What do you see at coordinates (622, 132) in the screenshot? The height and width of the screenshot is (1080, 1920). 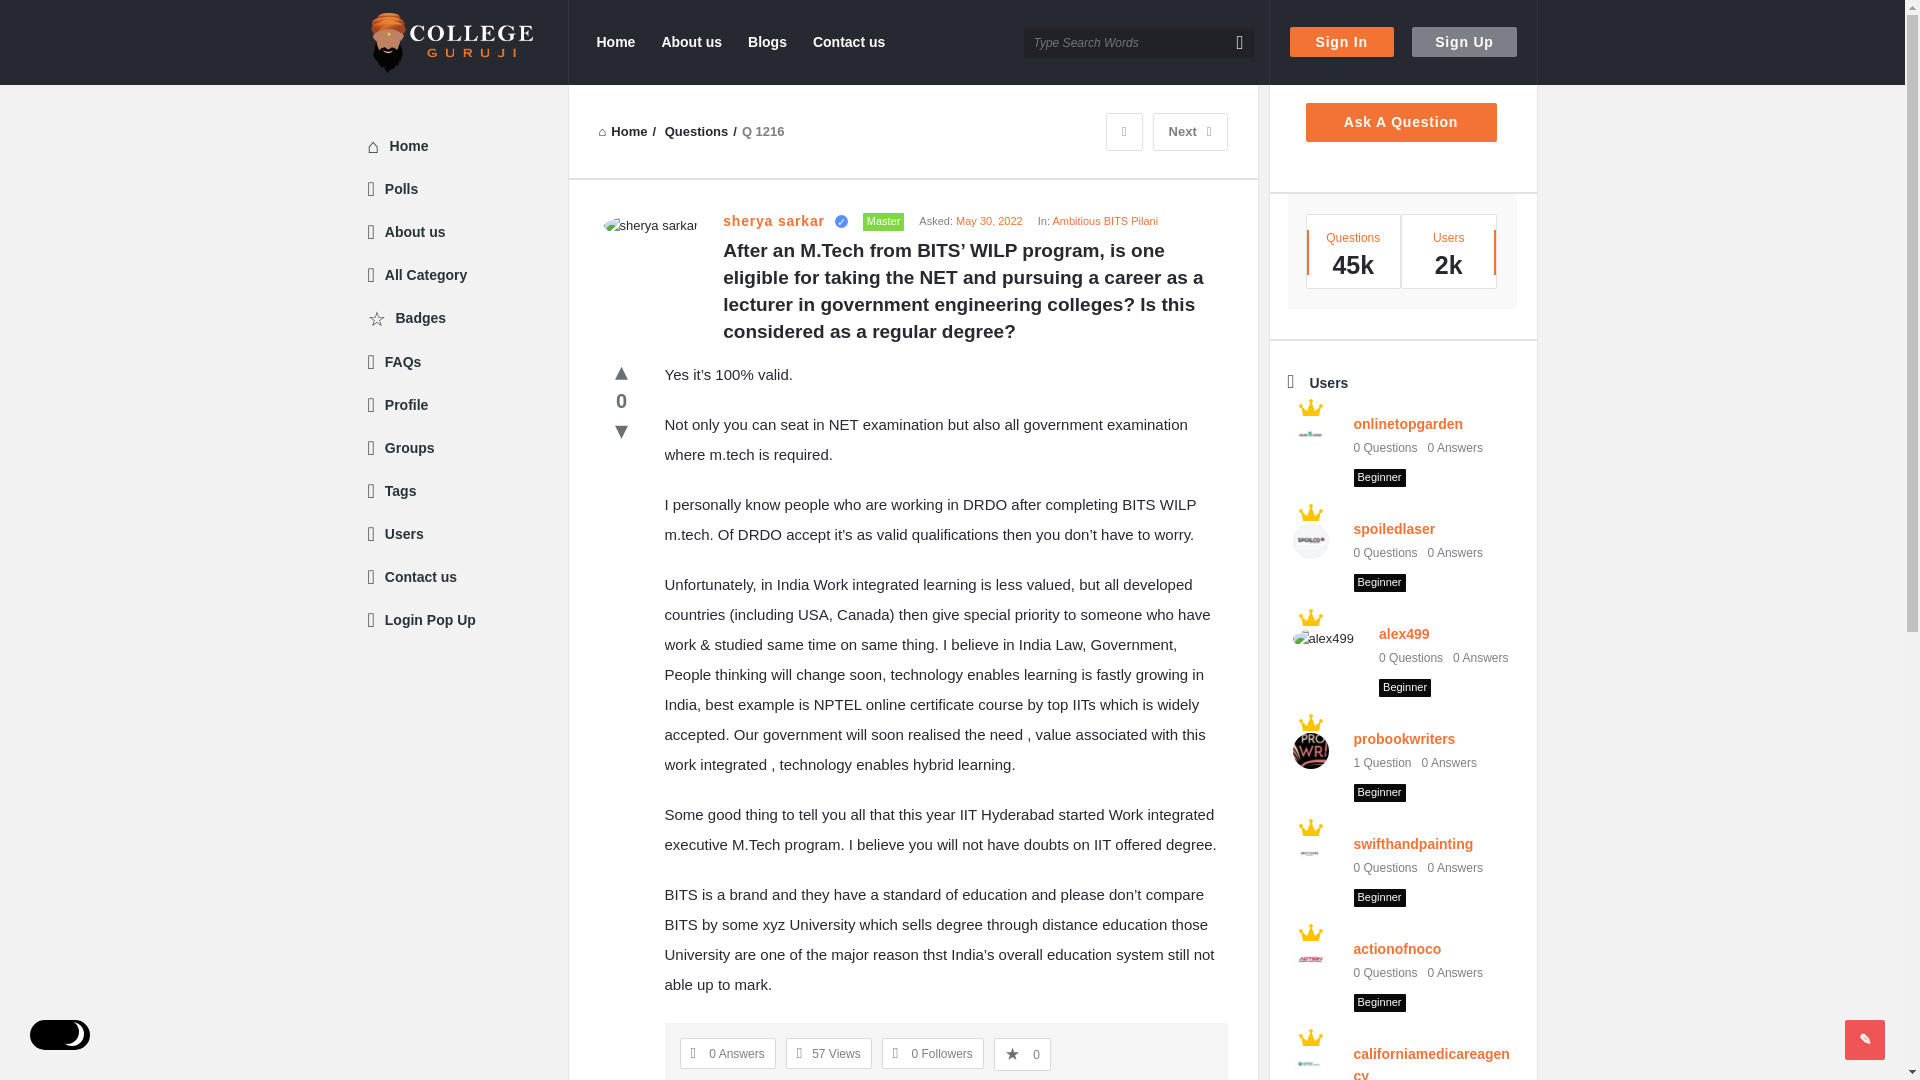 I see `Home` at bounding box center [622, 132].